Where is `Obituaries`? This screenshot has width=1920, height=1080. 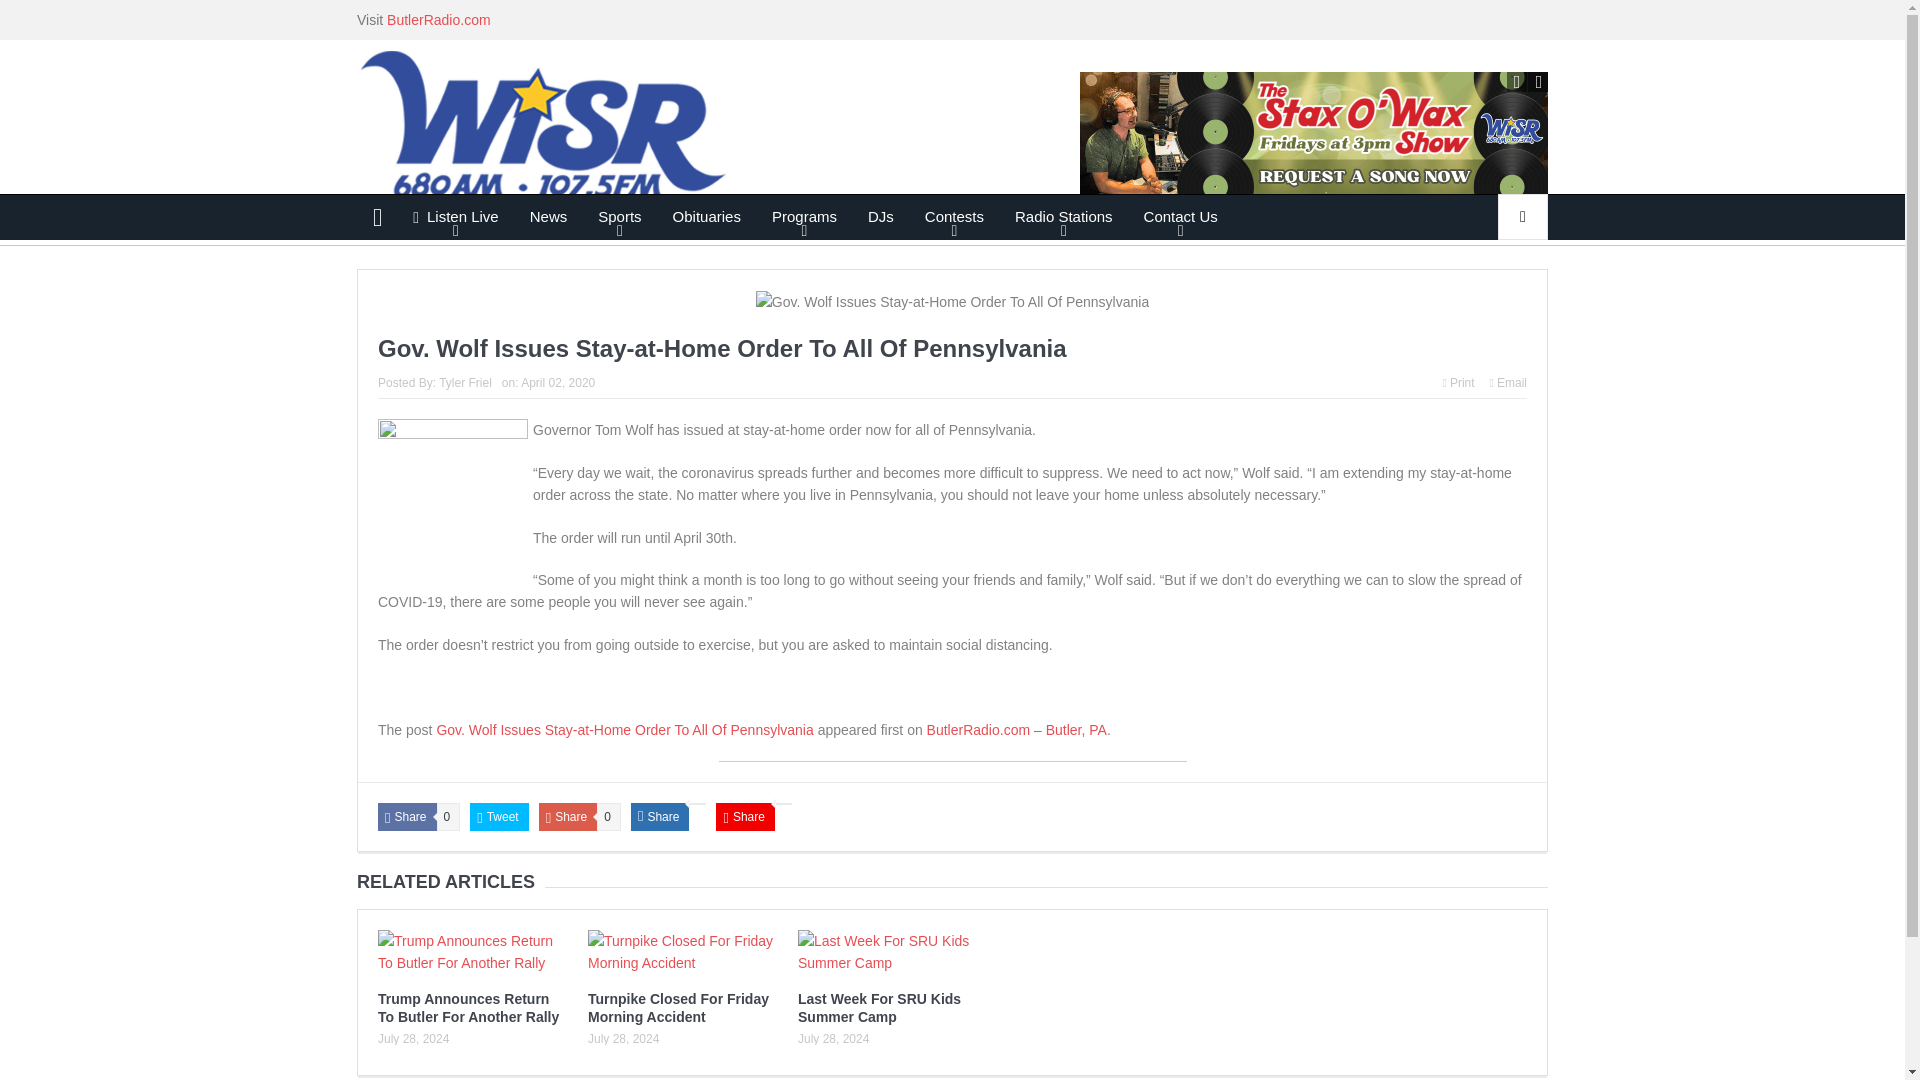 Obituaries is located at coordinates (707, 216).